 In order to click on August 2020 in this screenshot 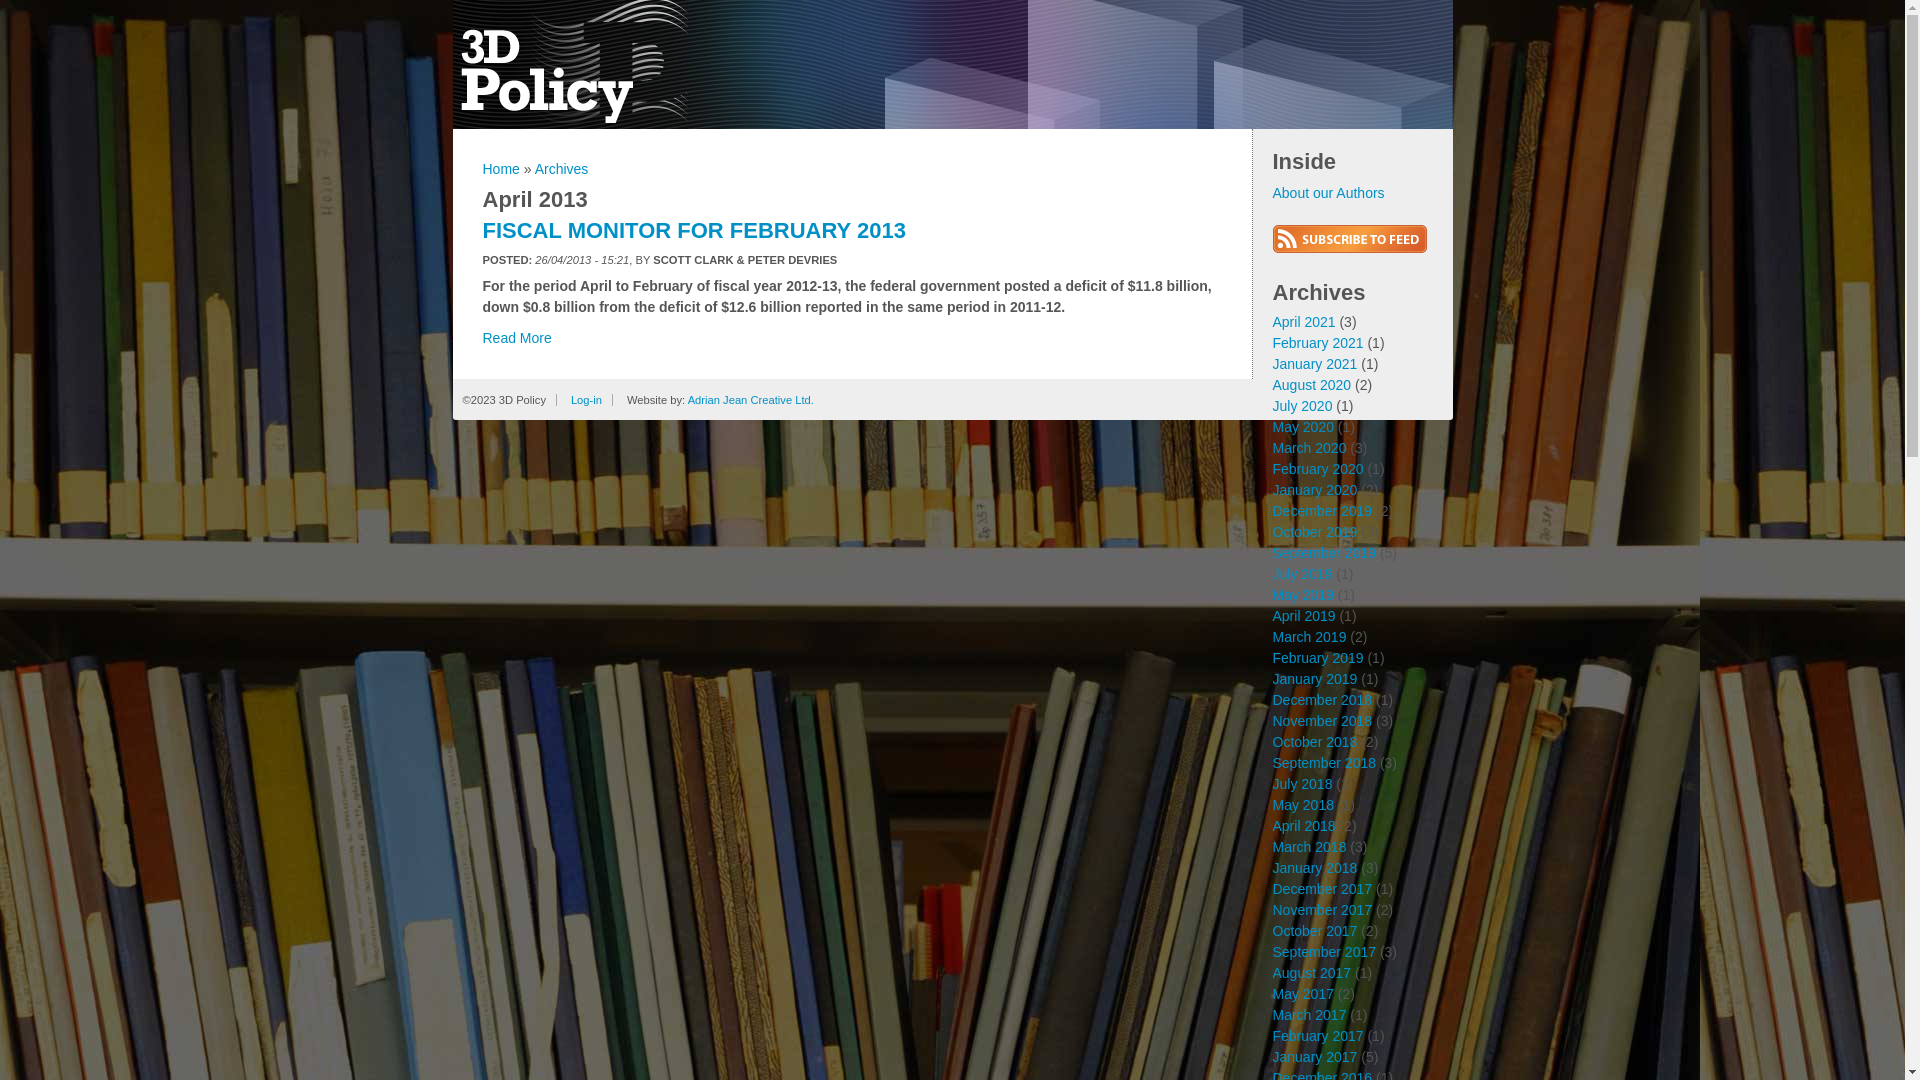, I will do `click(1312, 385)`.